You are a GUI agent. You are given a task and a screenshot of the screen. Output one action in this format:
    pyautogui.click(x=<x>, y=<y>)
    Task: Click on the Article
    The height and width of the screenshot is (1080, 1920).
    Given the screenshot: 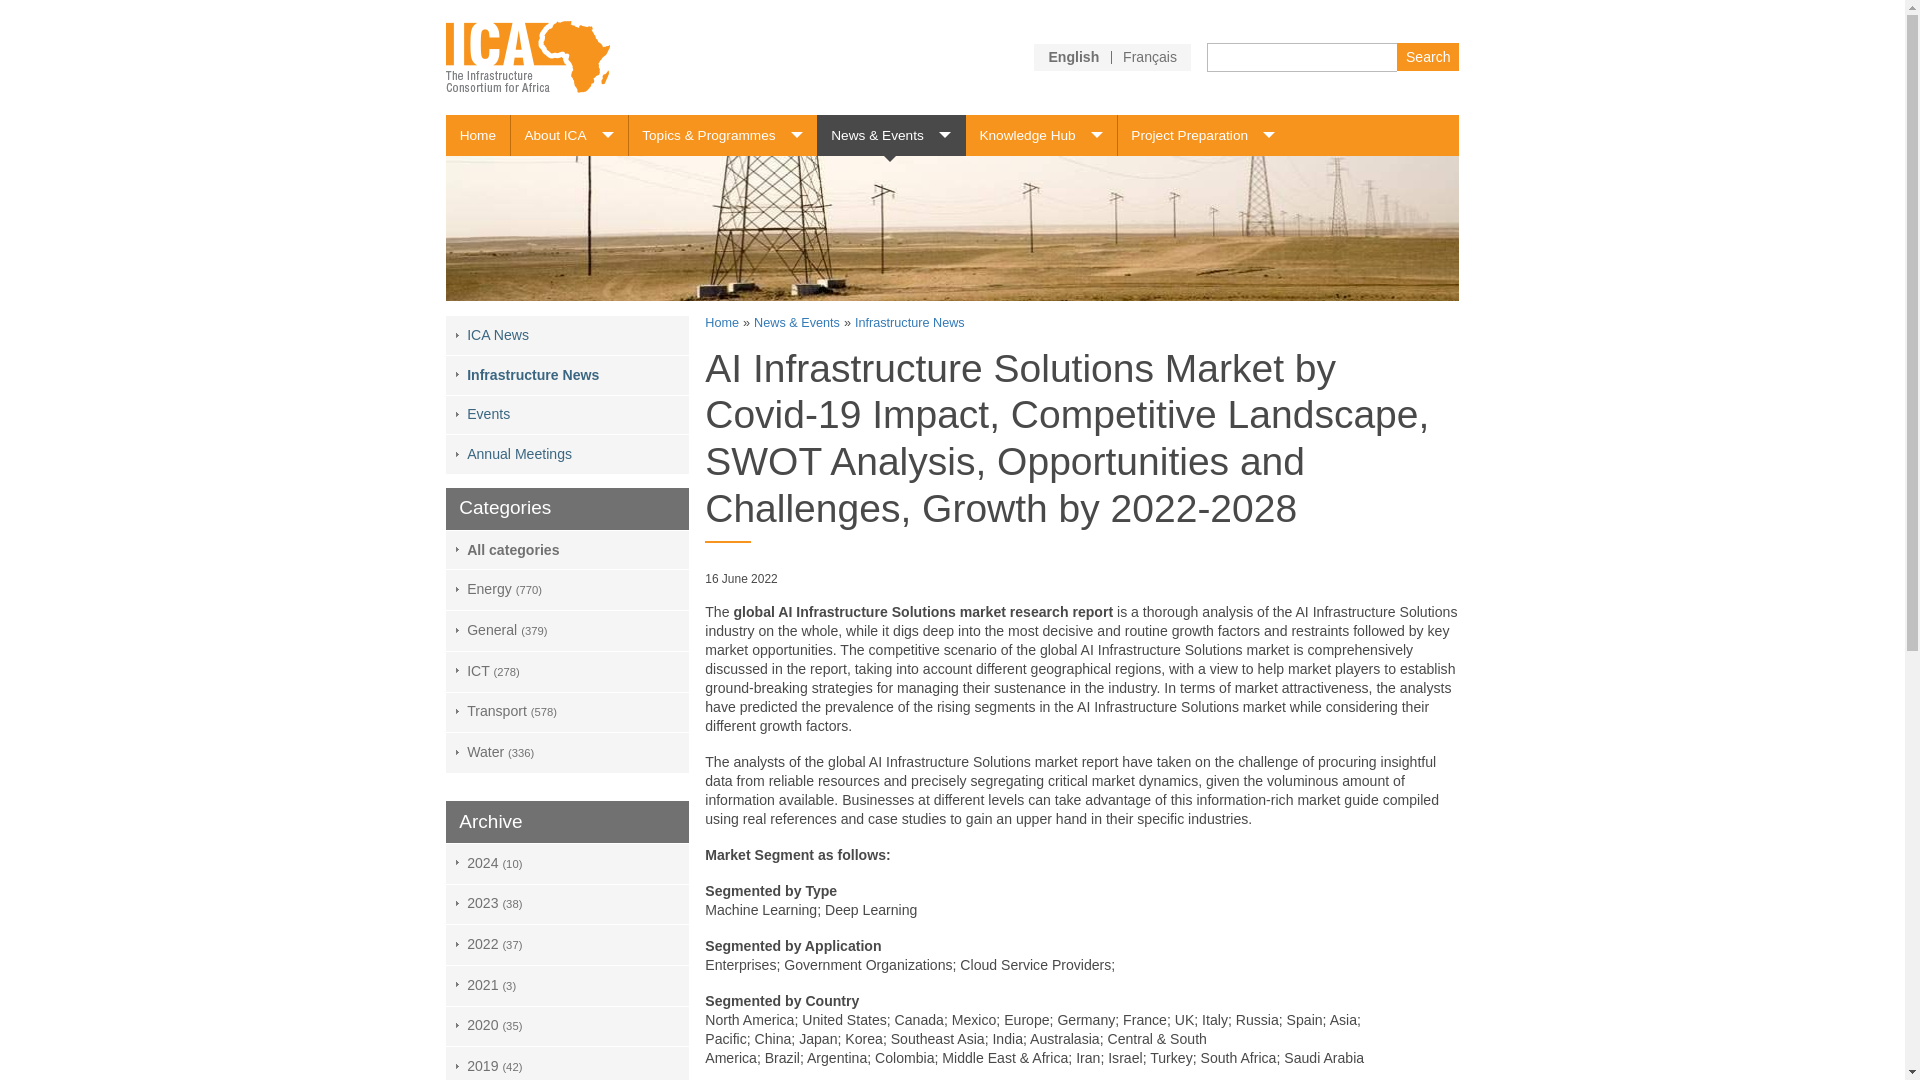 What is the action you would take?
    pyautogui.click(x=1150, y=56)
    